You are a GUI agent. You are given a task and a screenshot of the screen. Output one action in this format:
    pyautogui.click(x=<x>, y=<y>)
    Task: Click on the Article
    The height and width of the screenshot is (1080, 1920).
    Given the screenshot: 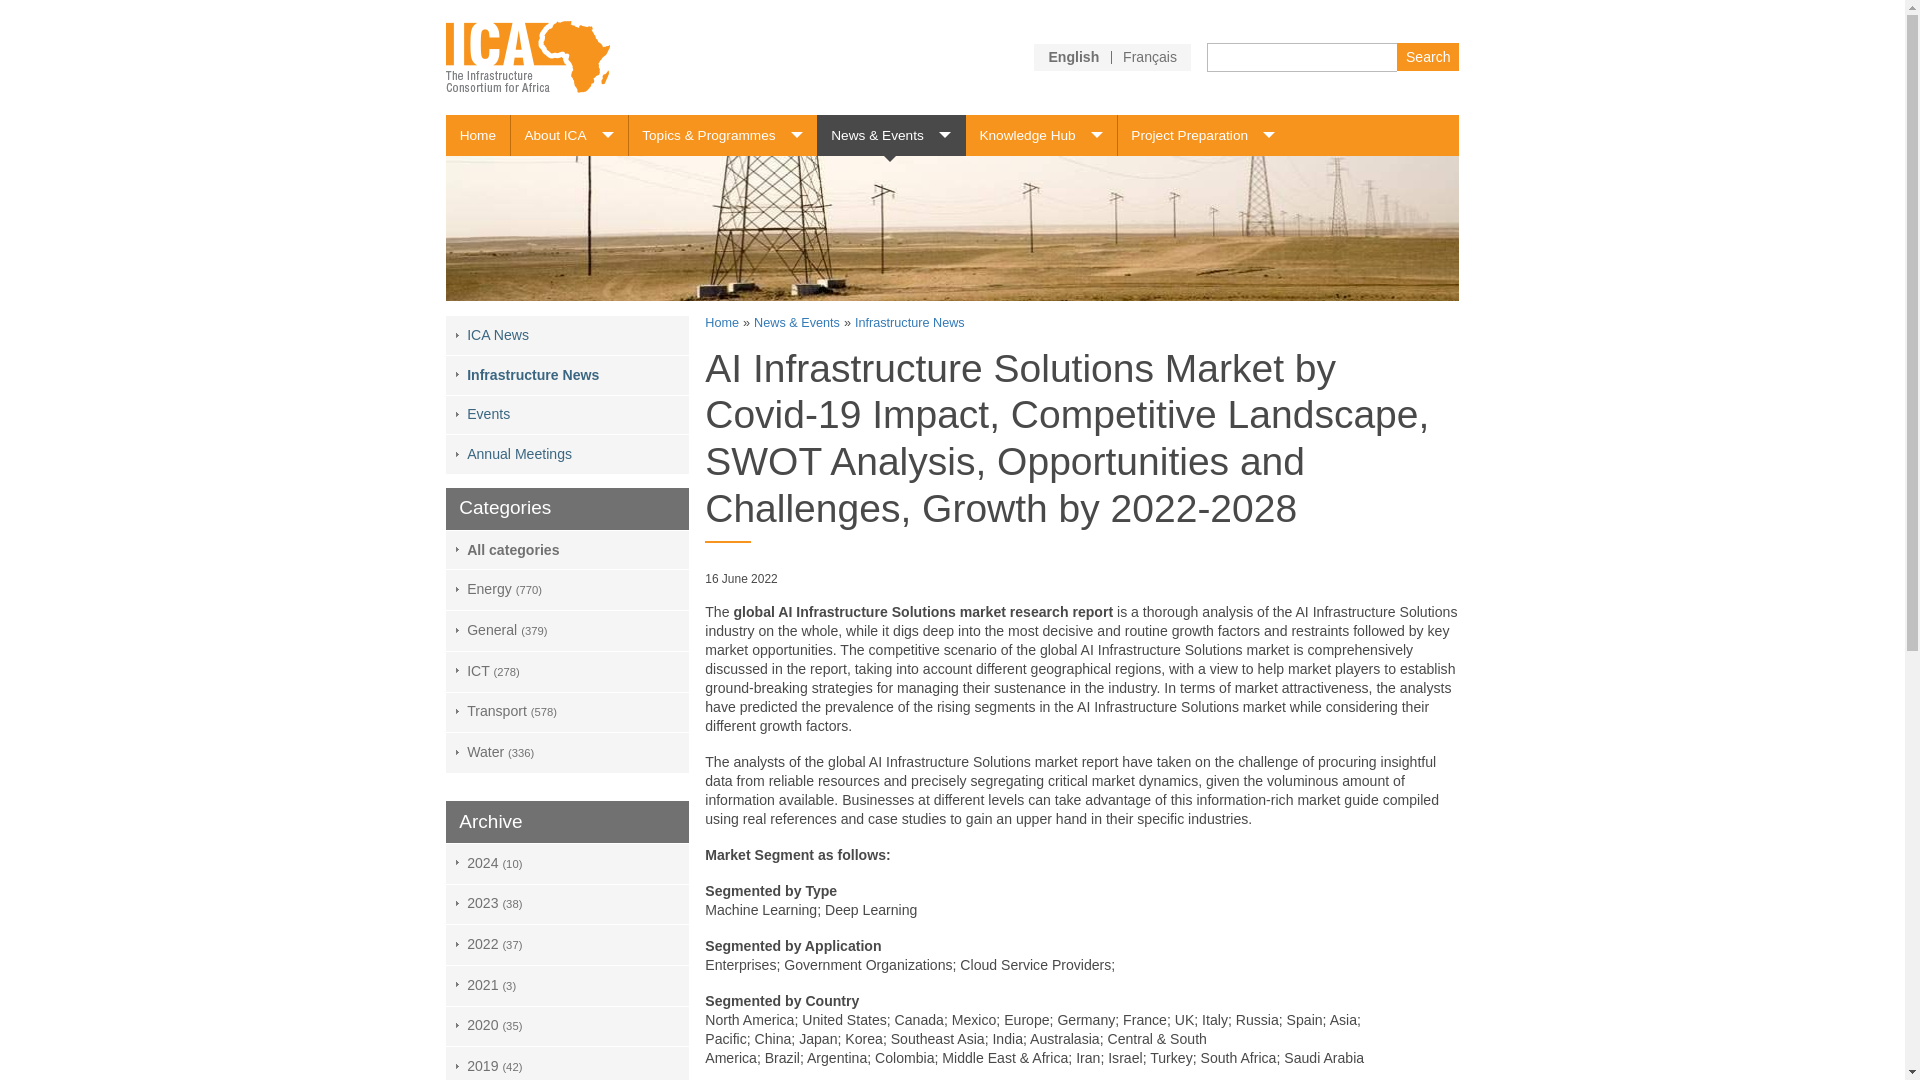 What is the action you would take?
    pyautogui.click(x=1150, y=56)
    